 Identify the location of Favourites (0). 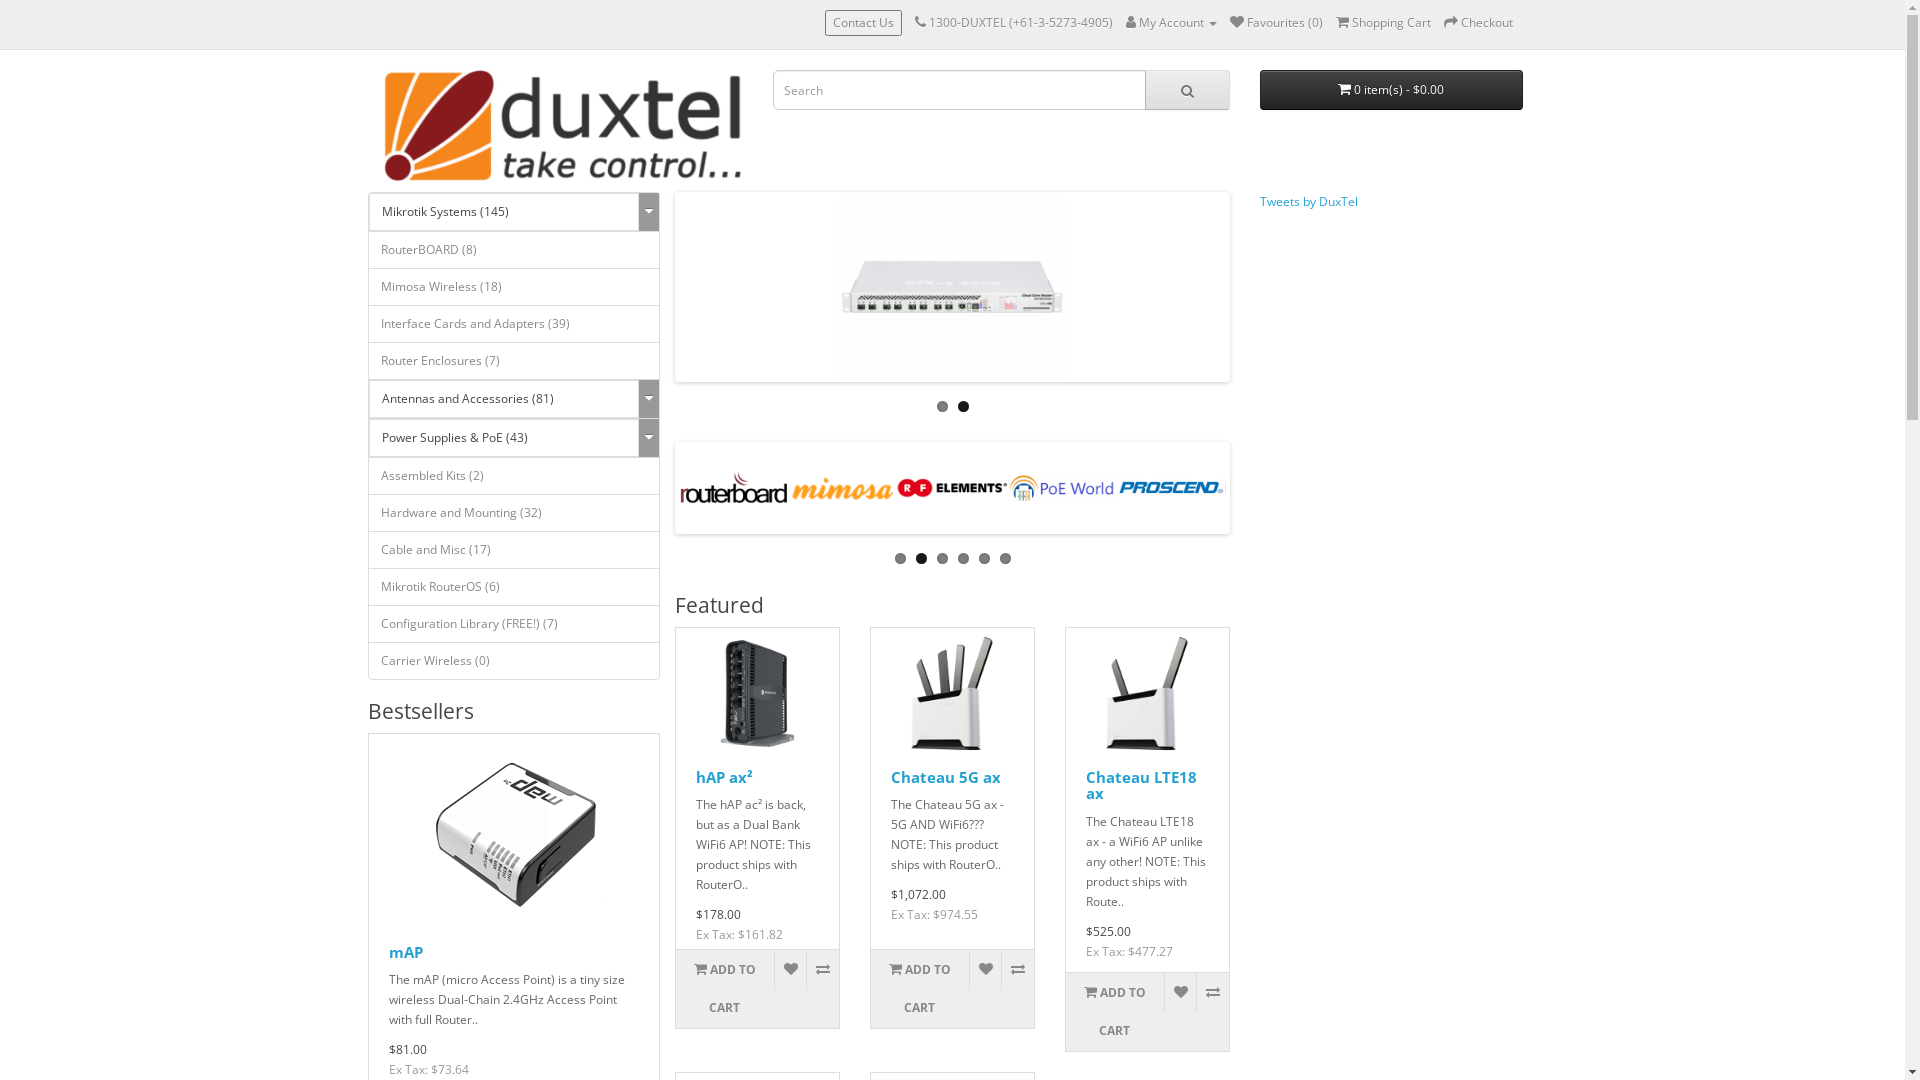
(1276, 22).